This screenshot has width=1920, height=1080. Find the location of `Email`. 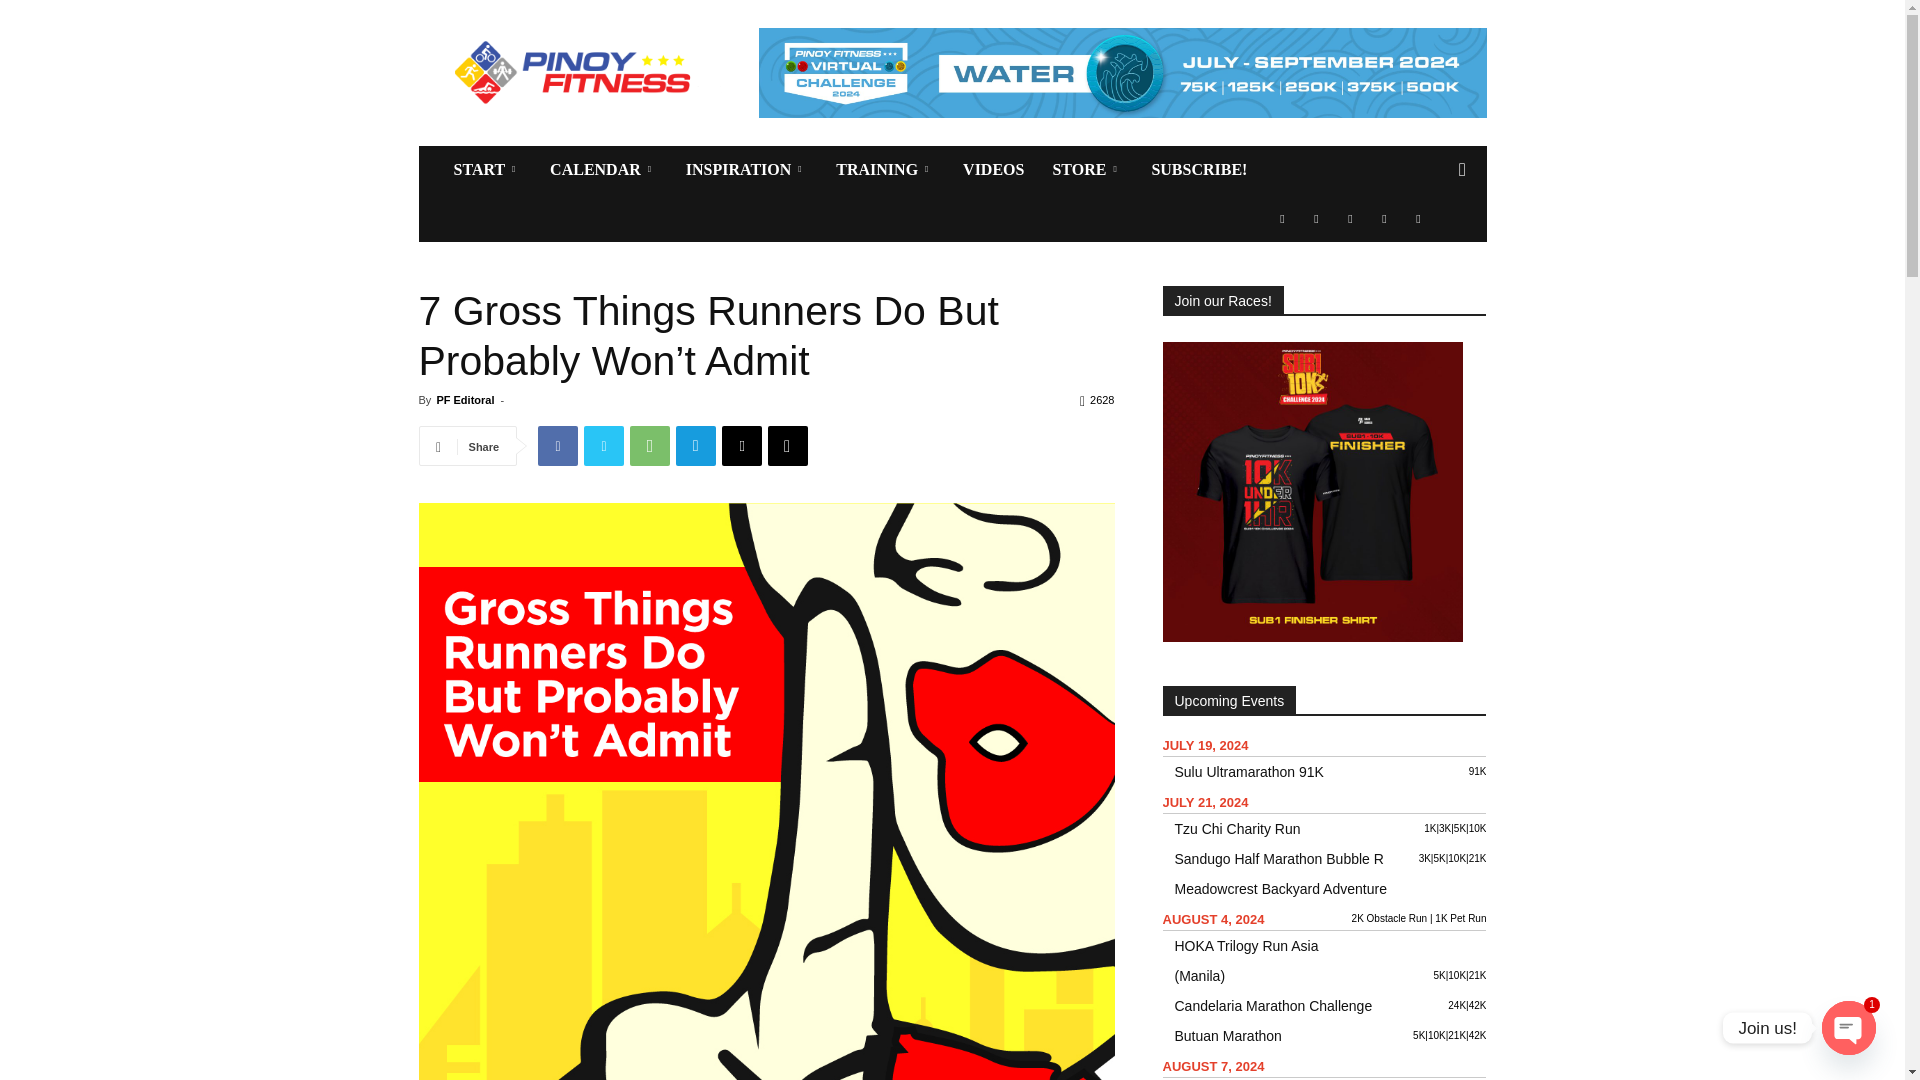

Email is located at coordinates (742, 445).